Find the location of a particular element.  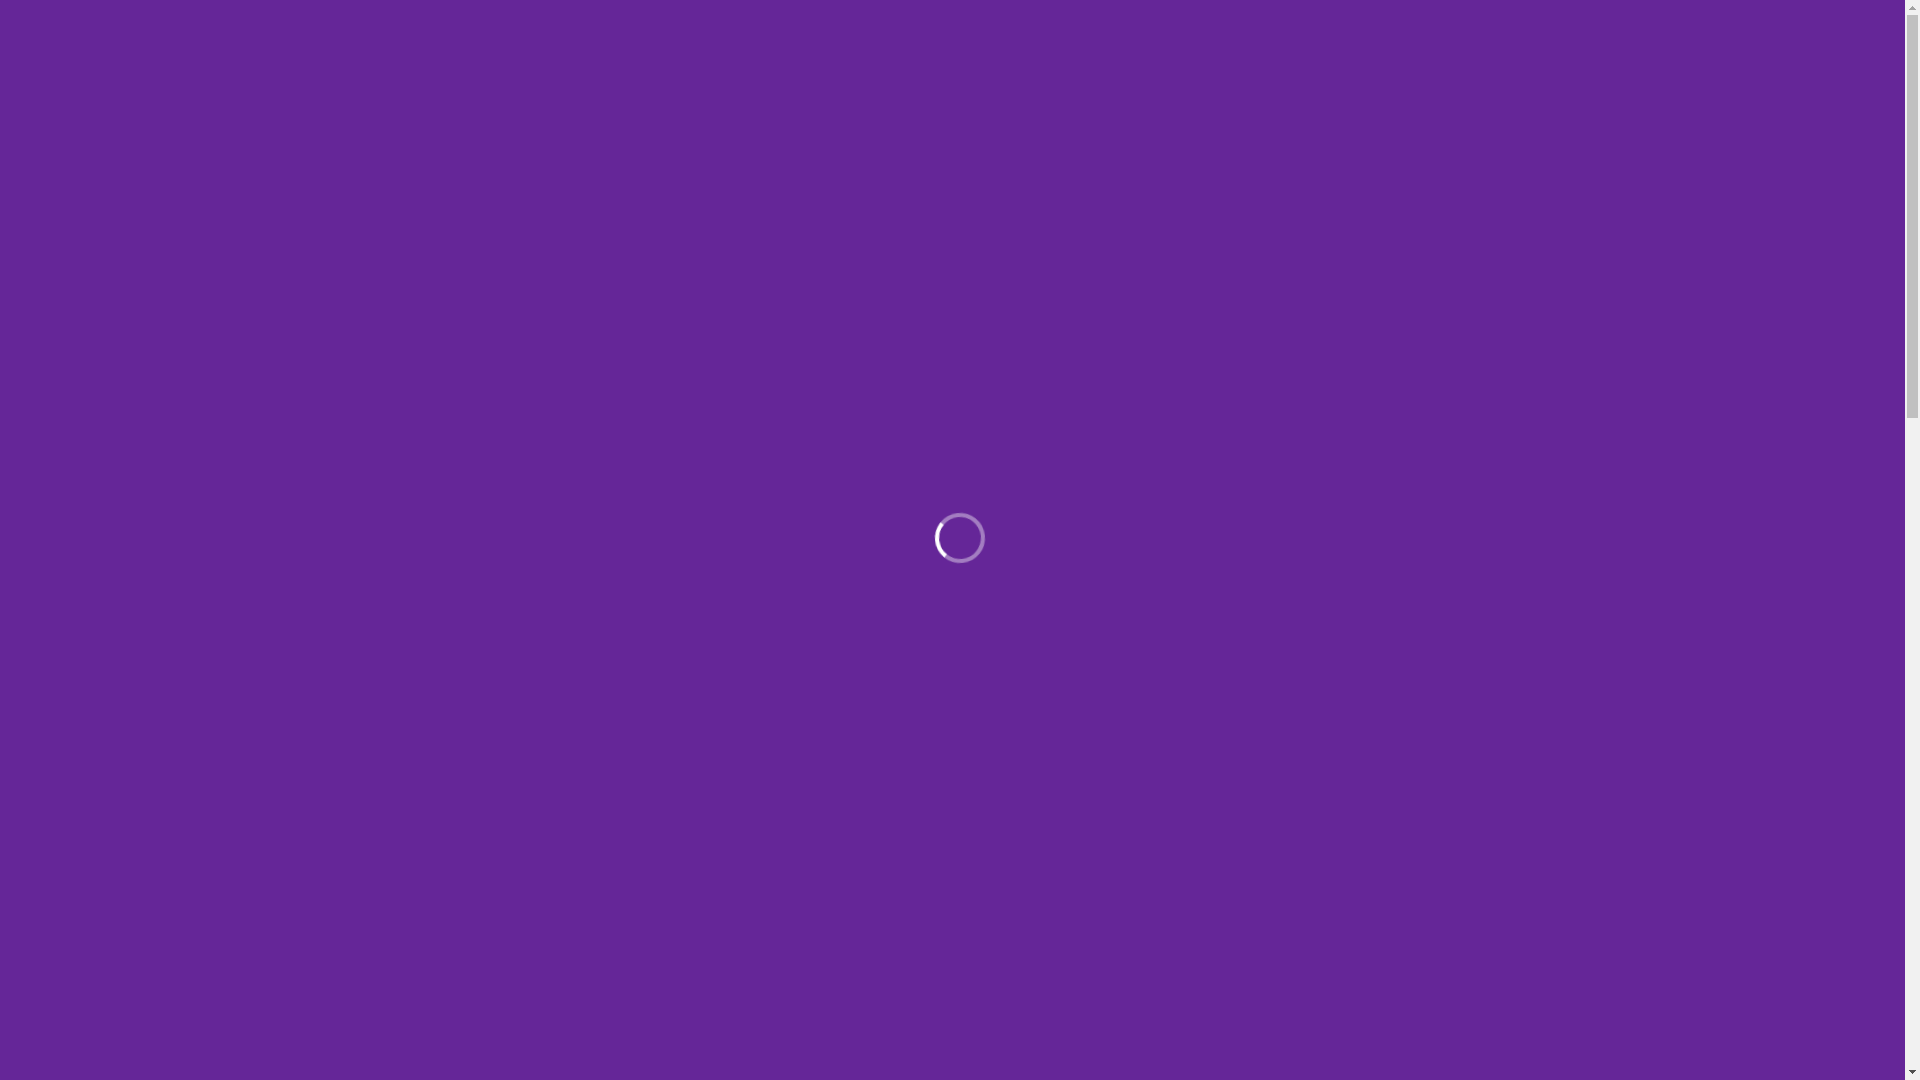

News and Events is located at coordinates (896, 83).